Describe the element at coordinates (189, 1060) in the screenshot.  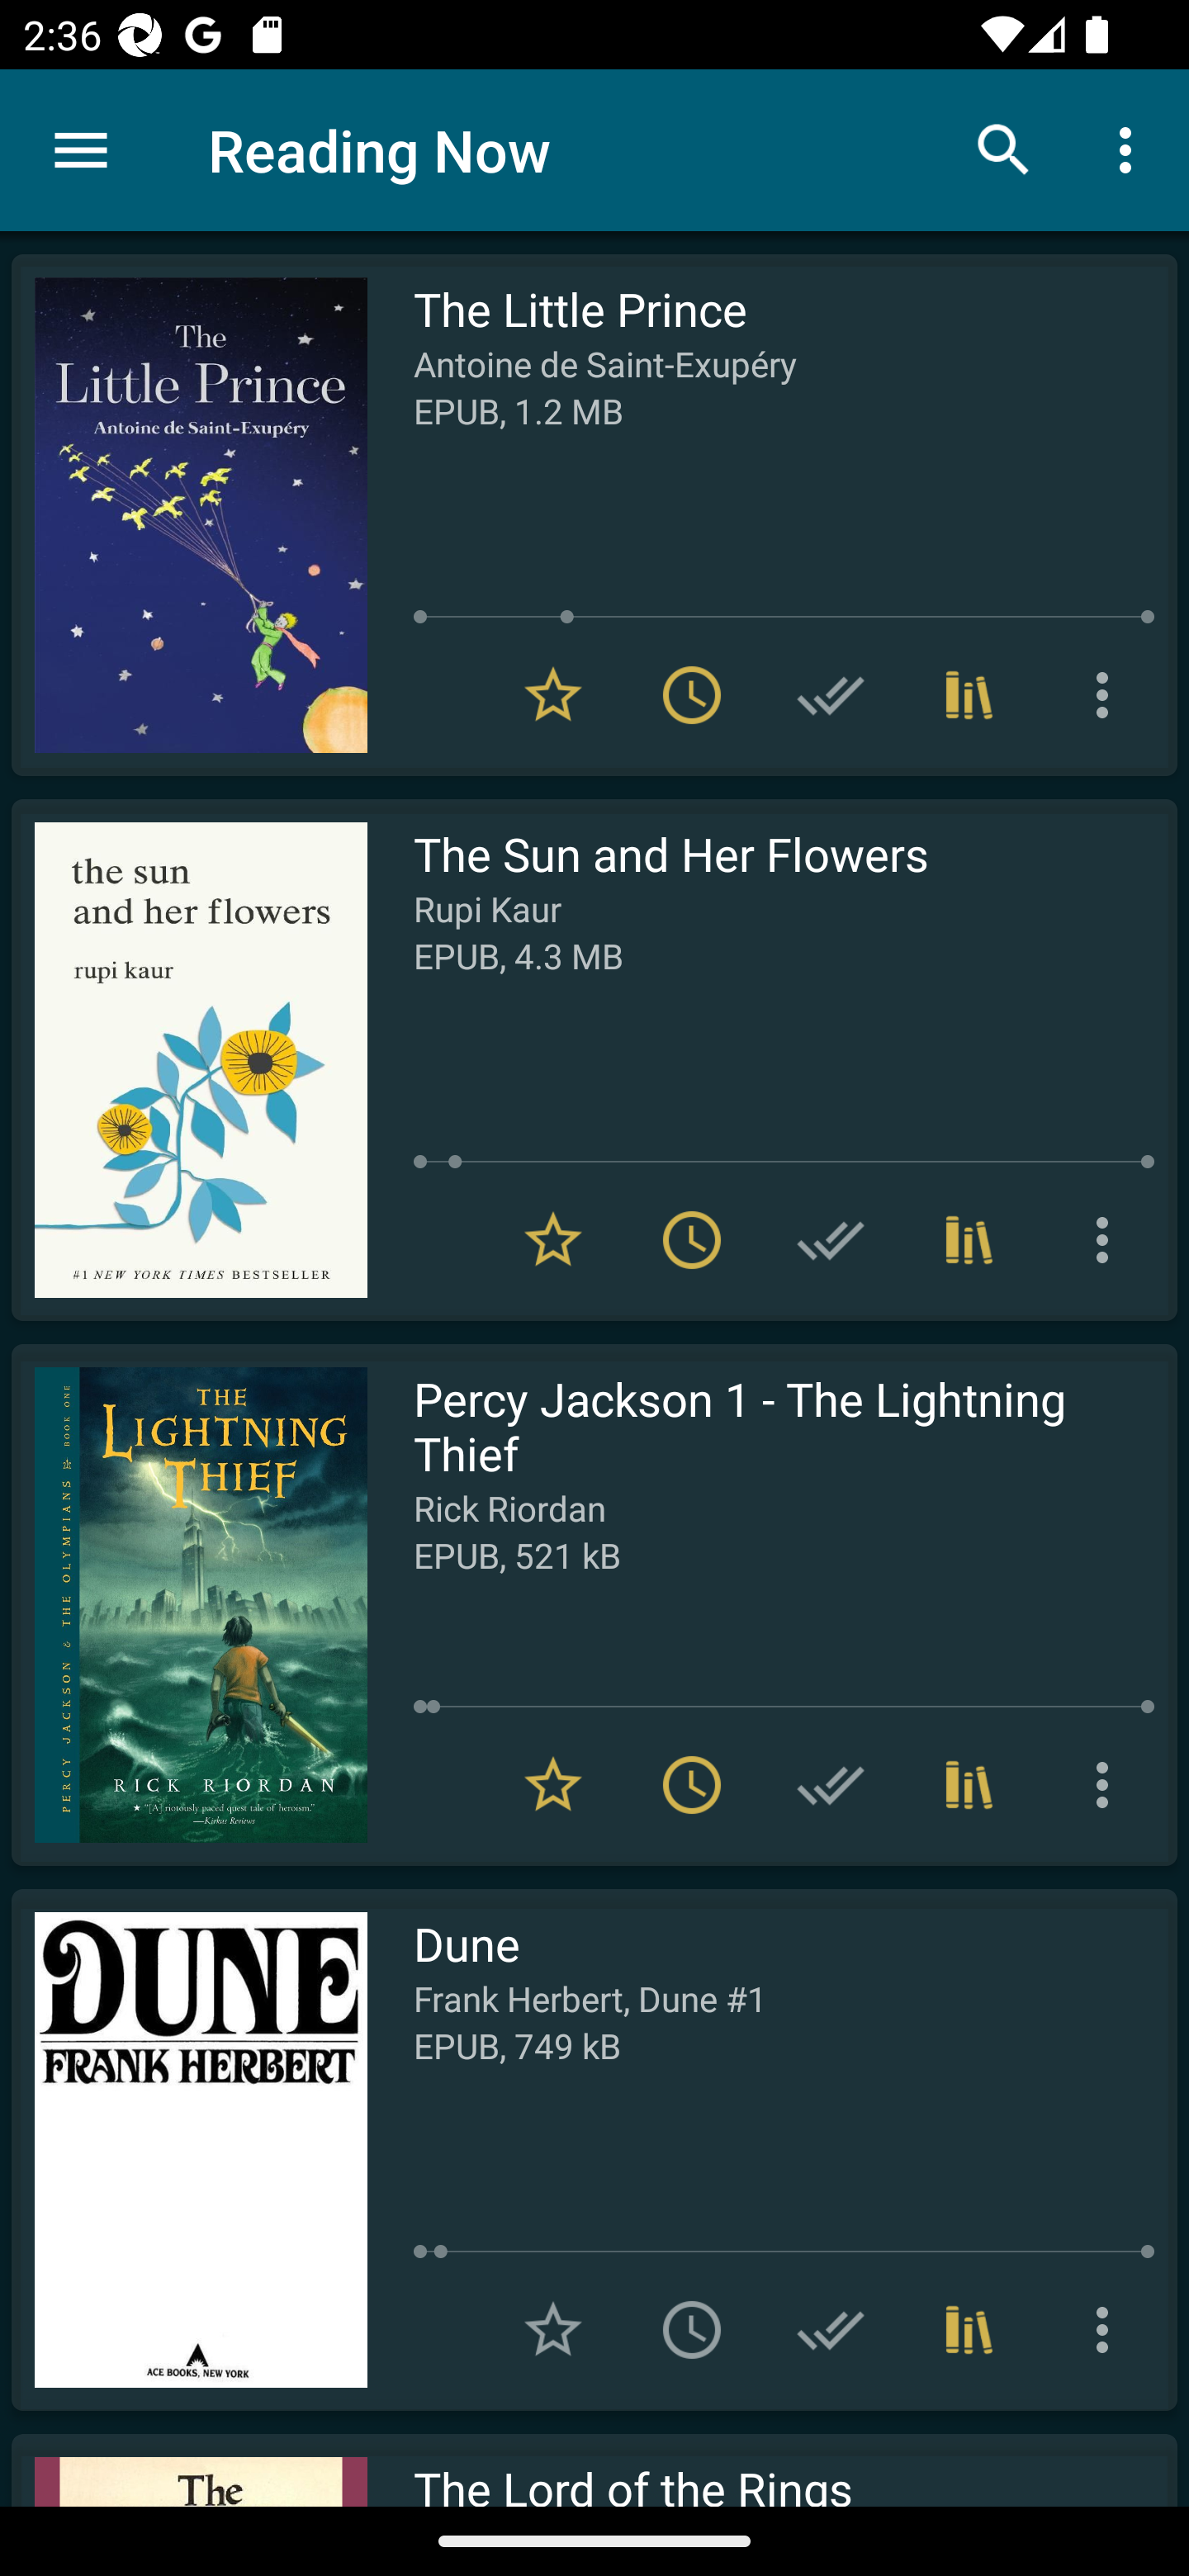
I see `Read The Sun and Her Flowers` at that location.